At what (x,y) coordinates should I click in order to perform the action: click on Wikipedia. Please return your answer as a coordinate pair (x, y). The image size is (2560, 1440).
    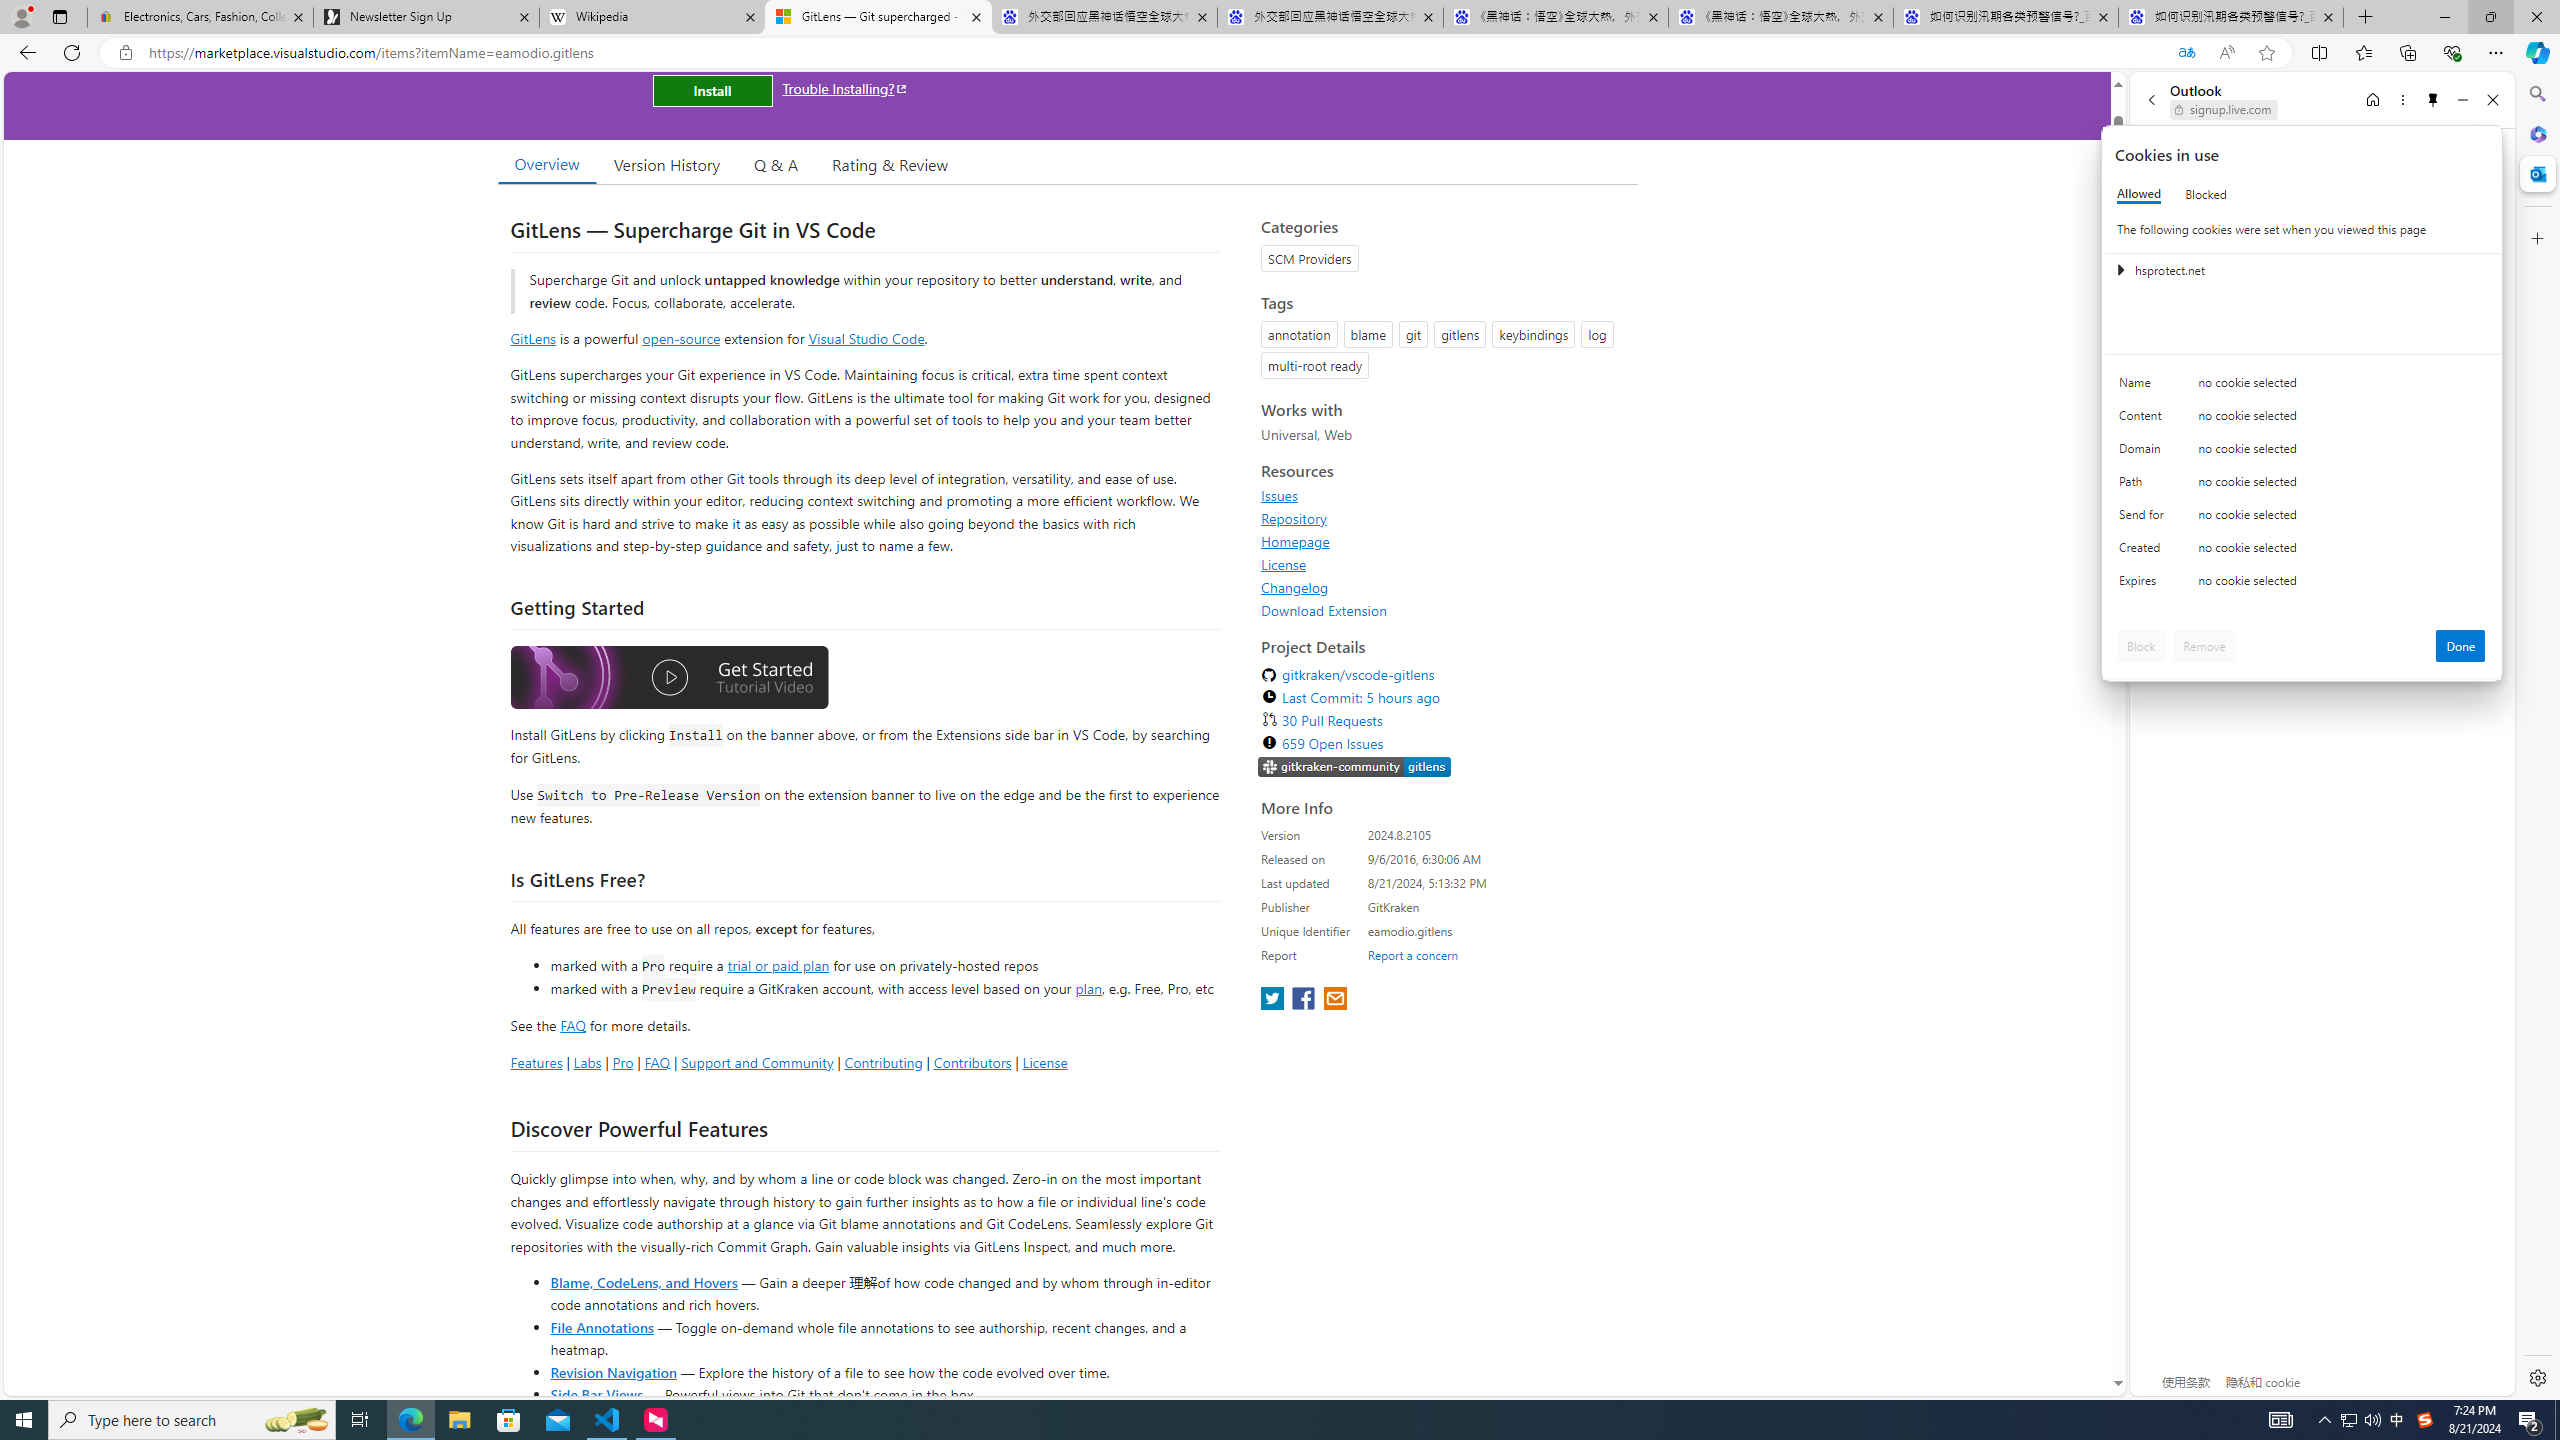
    Looking at the image, I should click on (651, 17).